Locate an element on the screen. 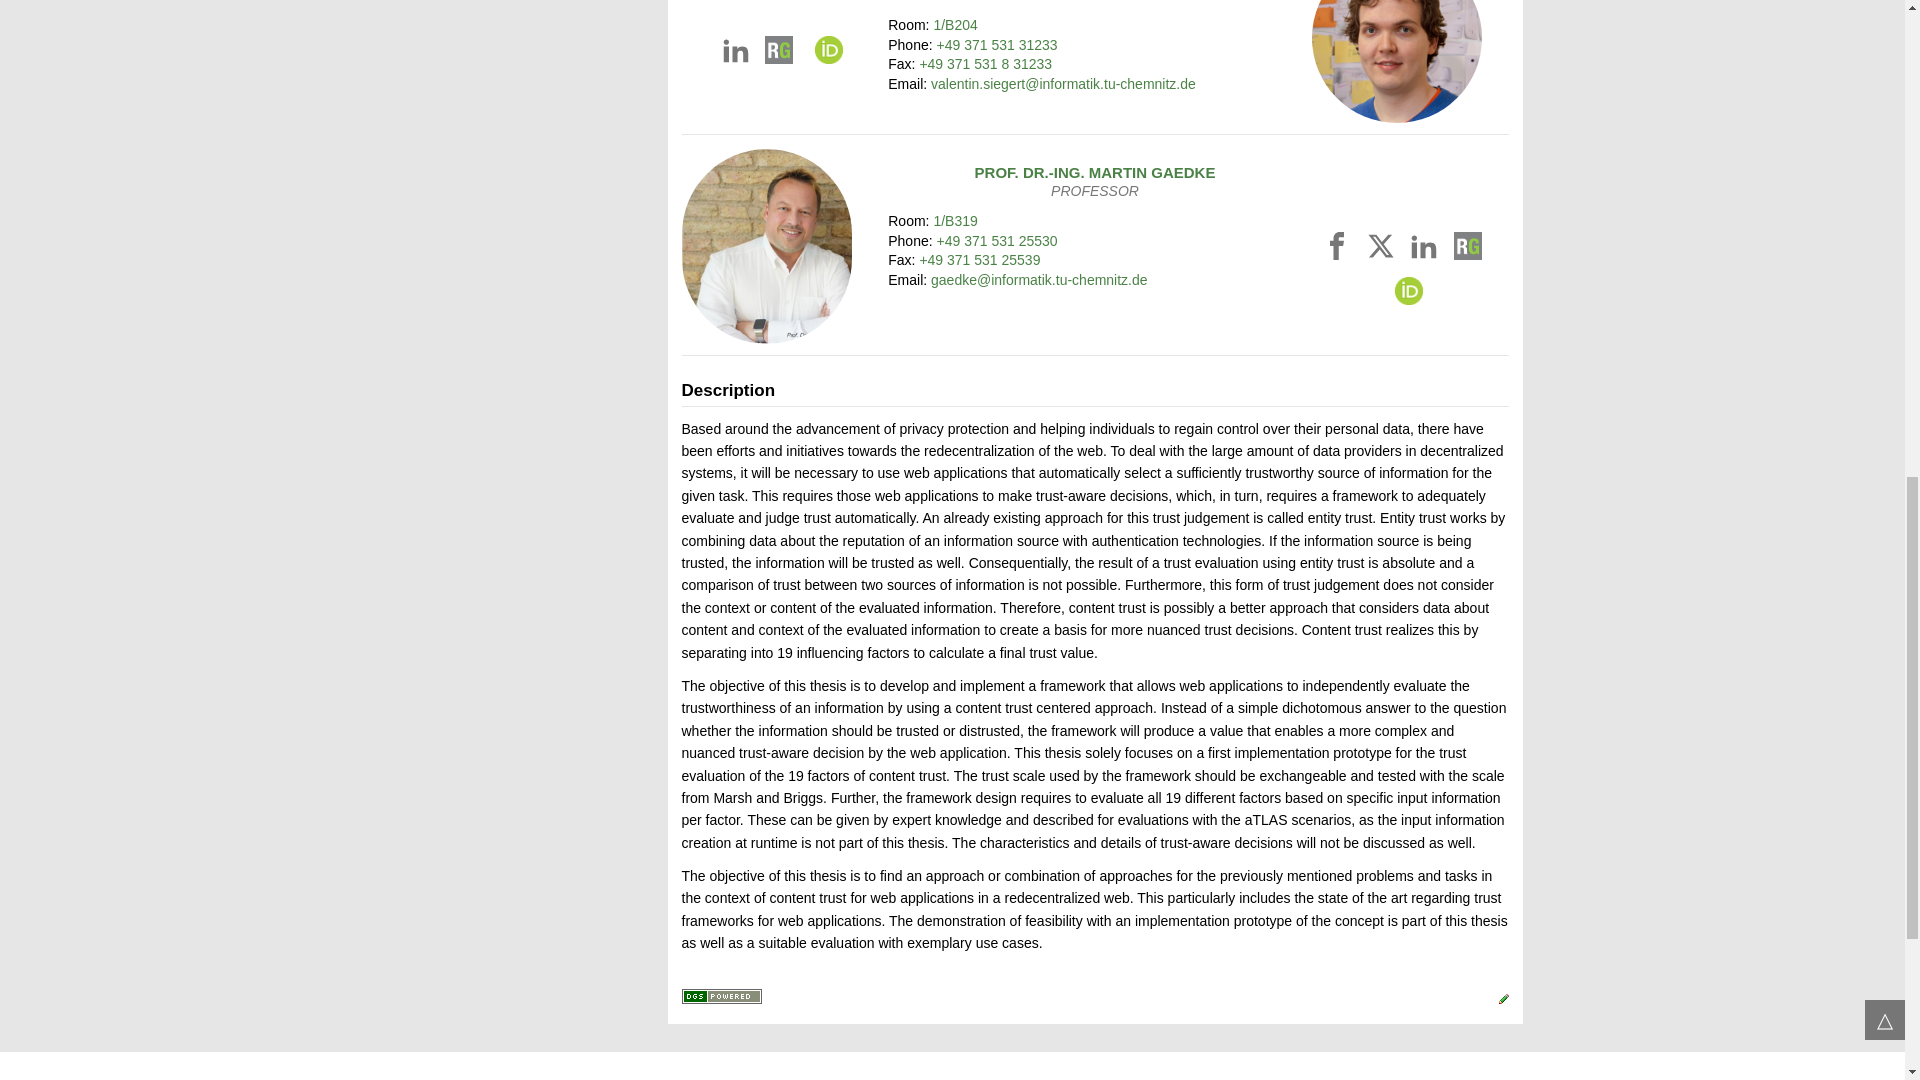  LinkedIn Martin Gaedke is located at coordinates (1426, 250).